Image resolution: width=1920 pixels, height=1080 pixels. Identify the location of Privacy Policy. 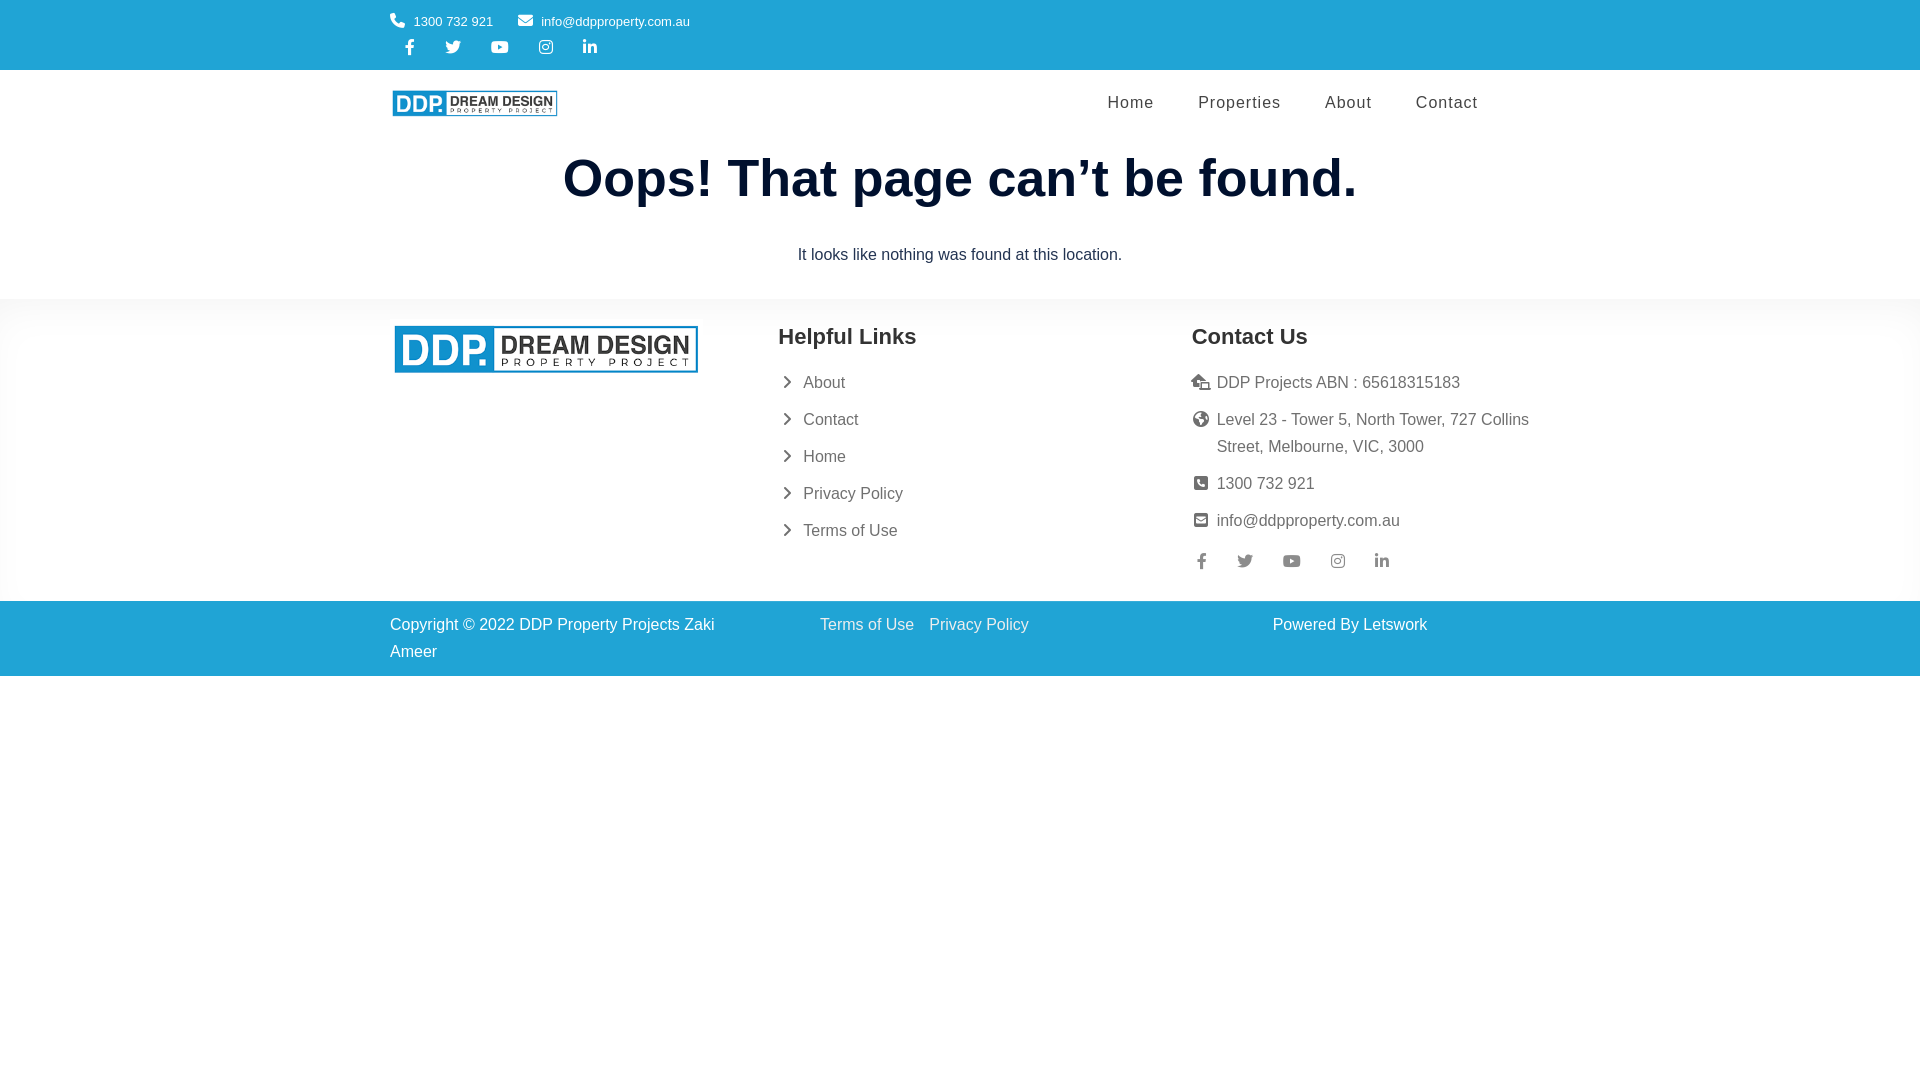
(853, 494).